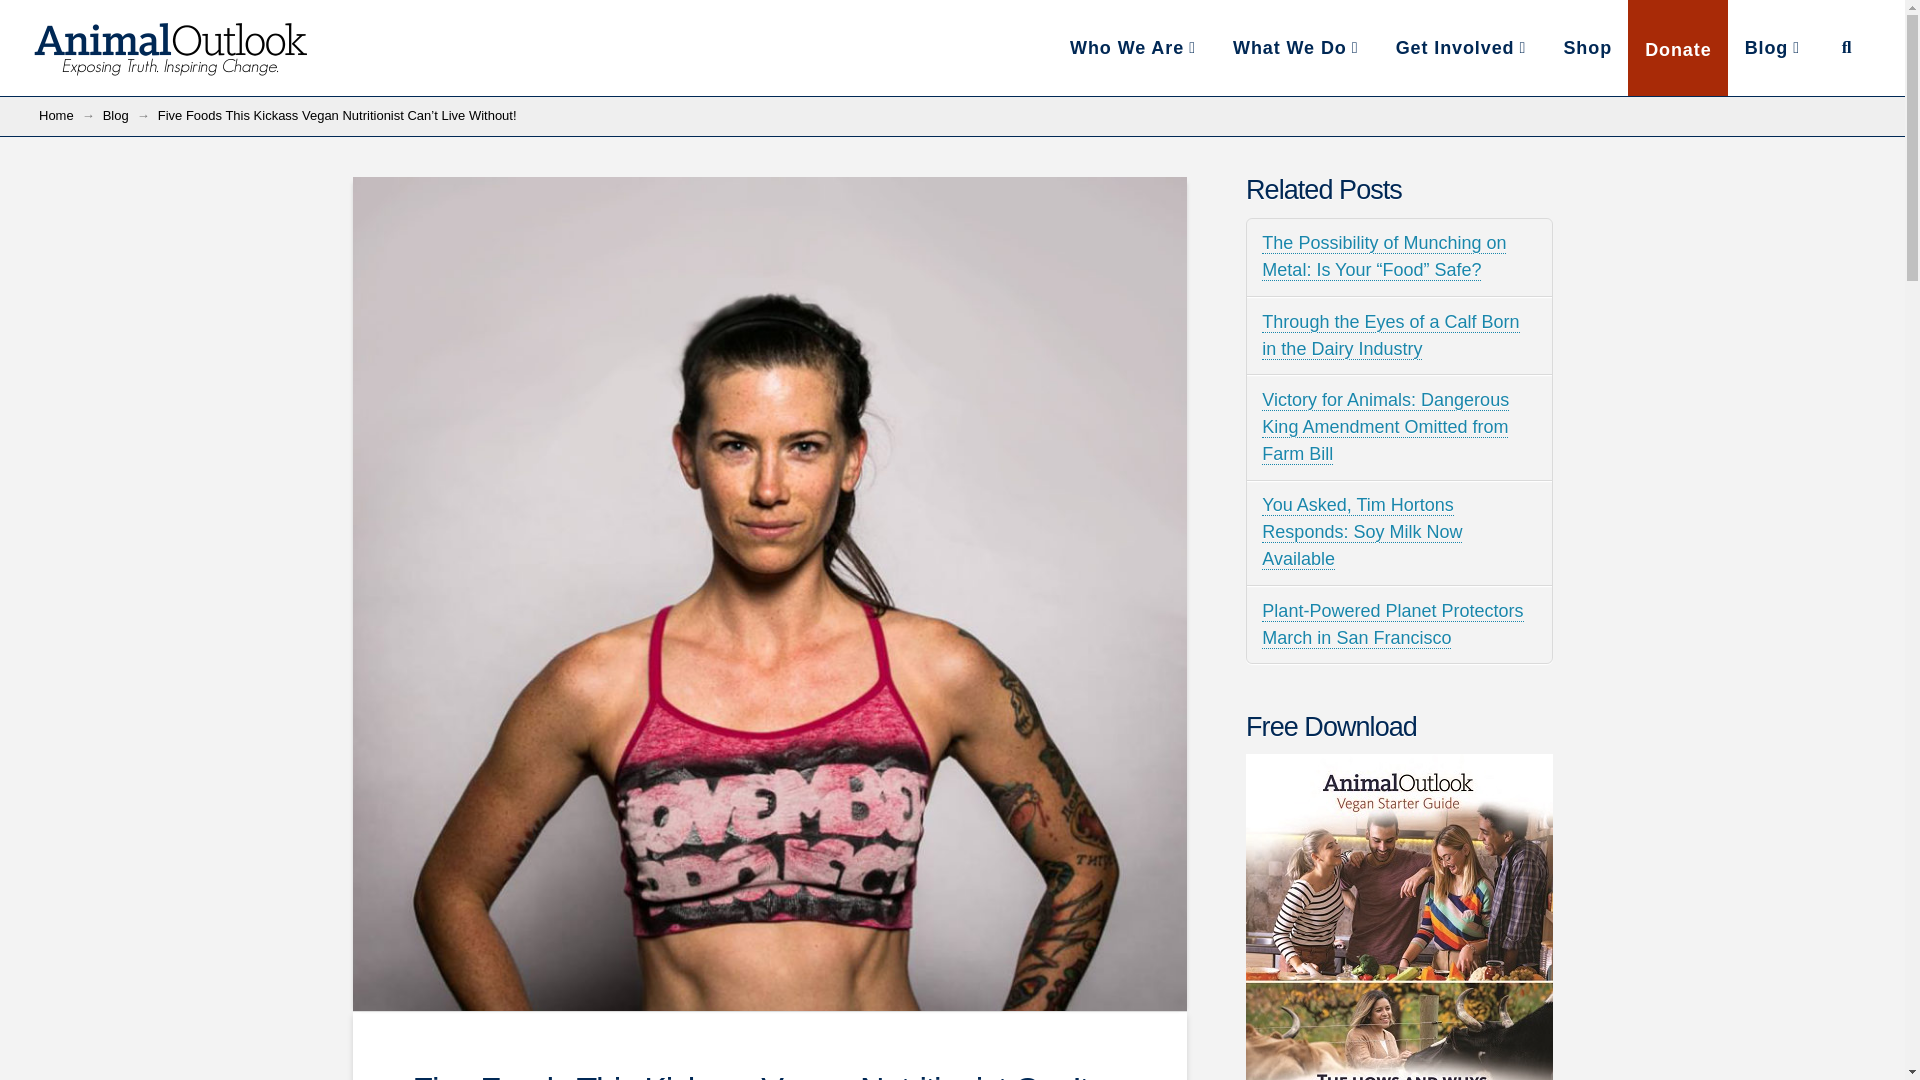 The width and height of the screenshot is (1920, 1080). What do you see at coordinates (56, 116) in the screenshot?
I see `Home` at bounding box center [56, 116].